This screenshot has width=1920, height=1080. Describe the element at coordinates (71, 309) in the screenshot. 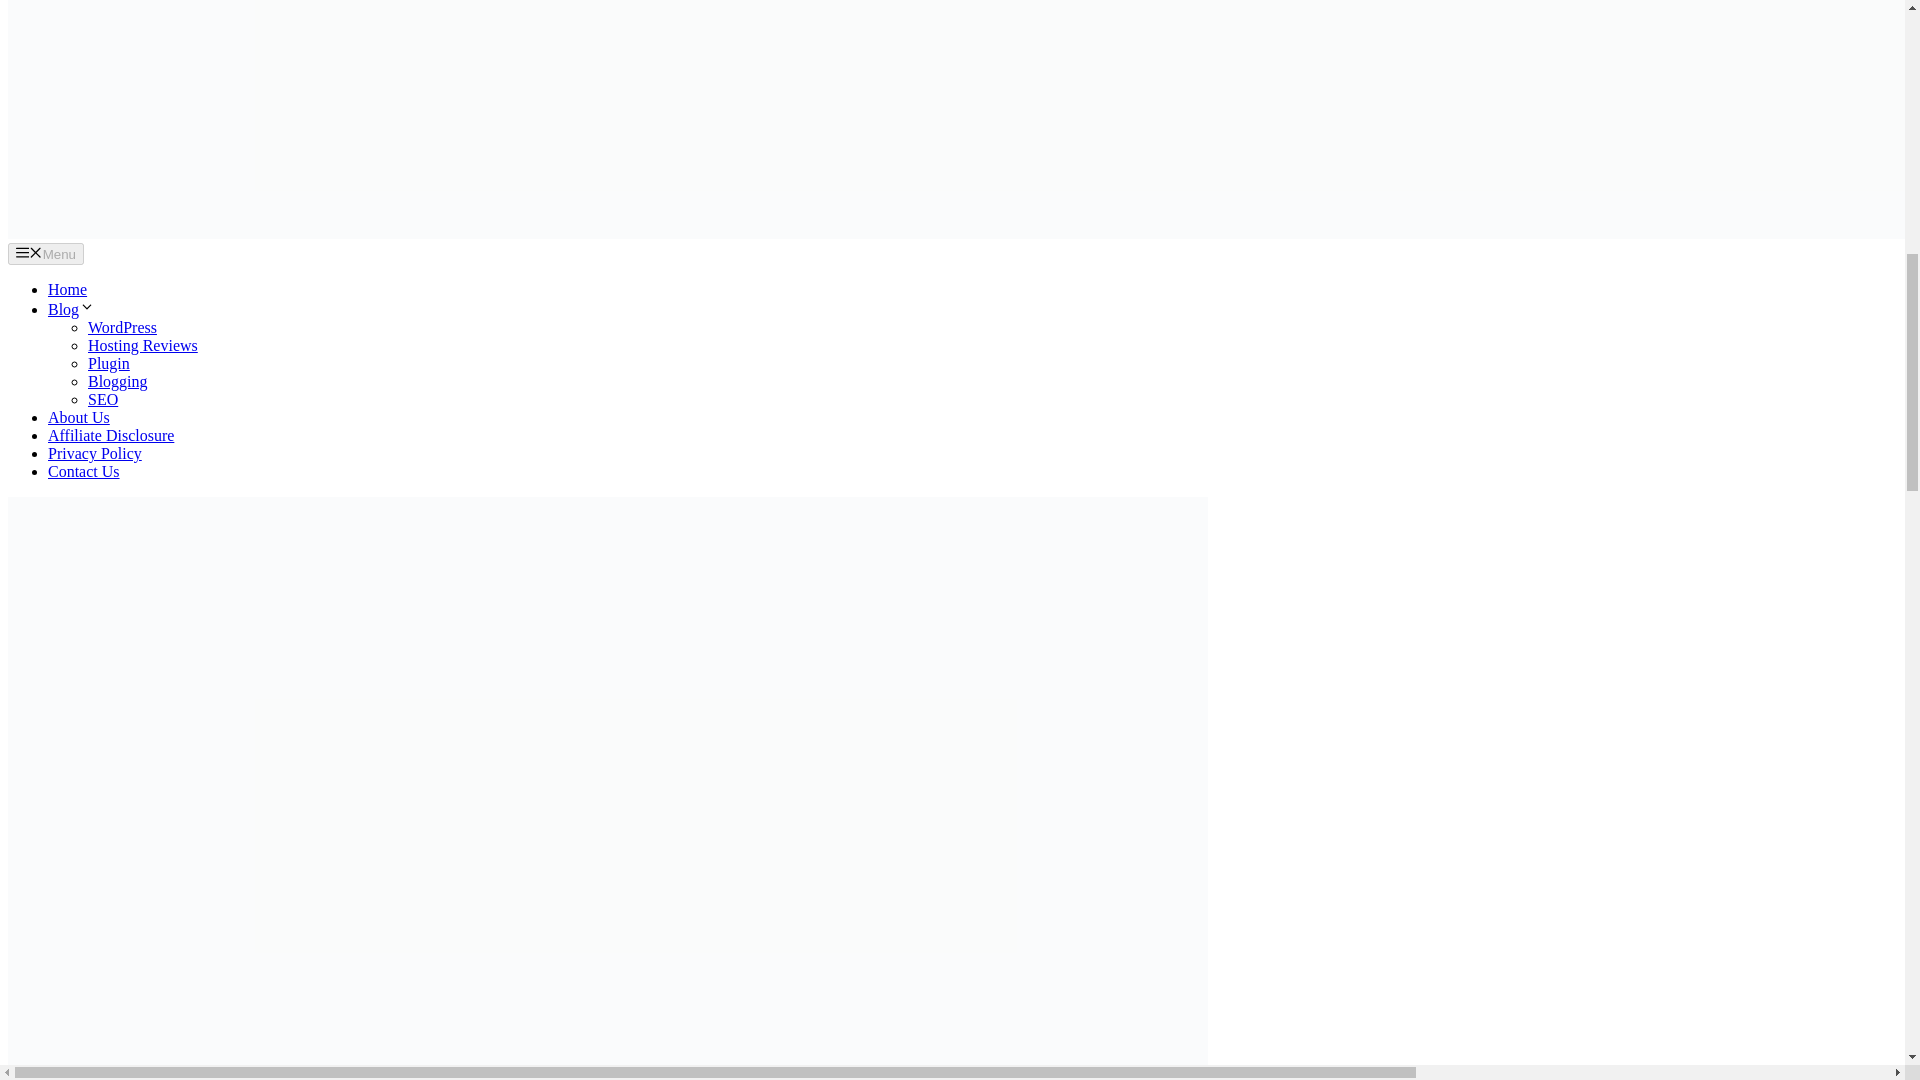

I see `Blog` at that location.